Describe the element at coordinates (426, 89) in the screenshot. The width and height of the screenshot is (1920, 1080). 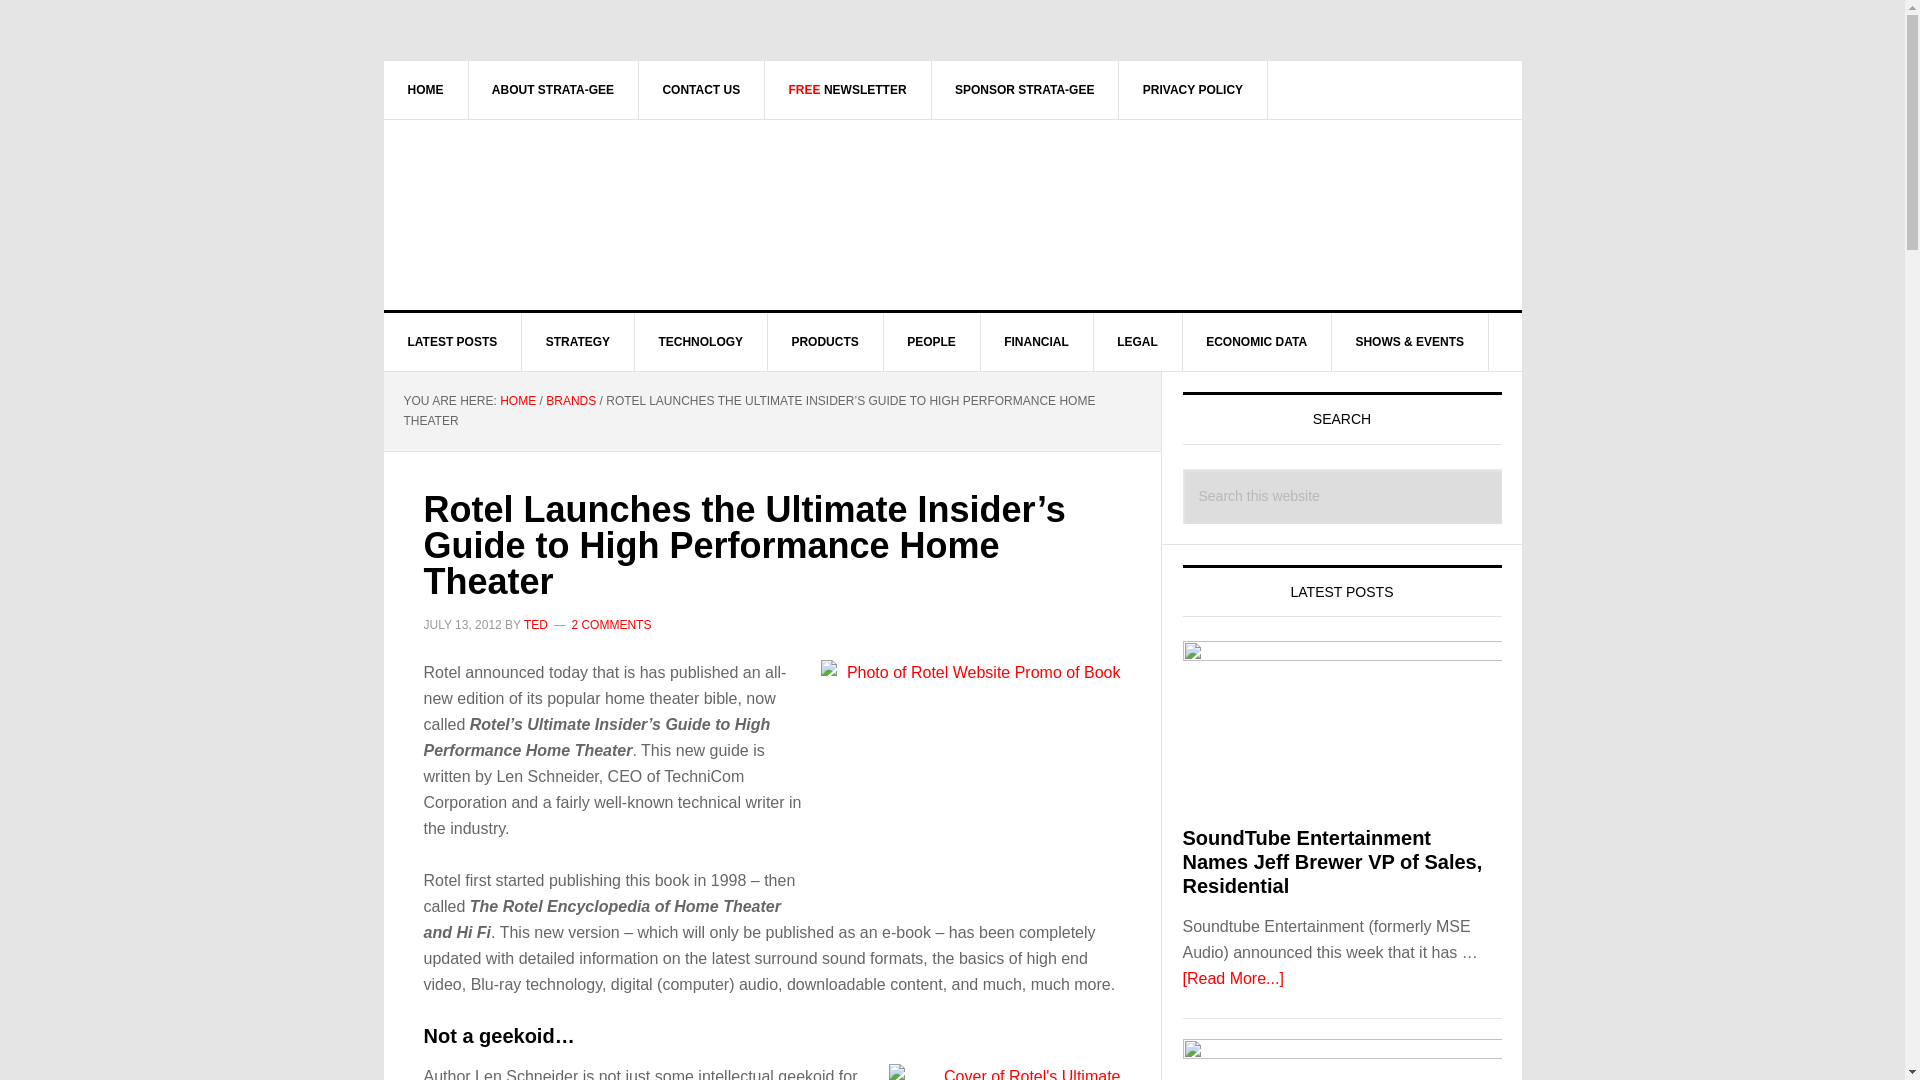
I see `HOME` at that location.